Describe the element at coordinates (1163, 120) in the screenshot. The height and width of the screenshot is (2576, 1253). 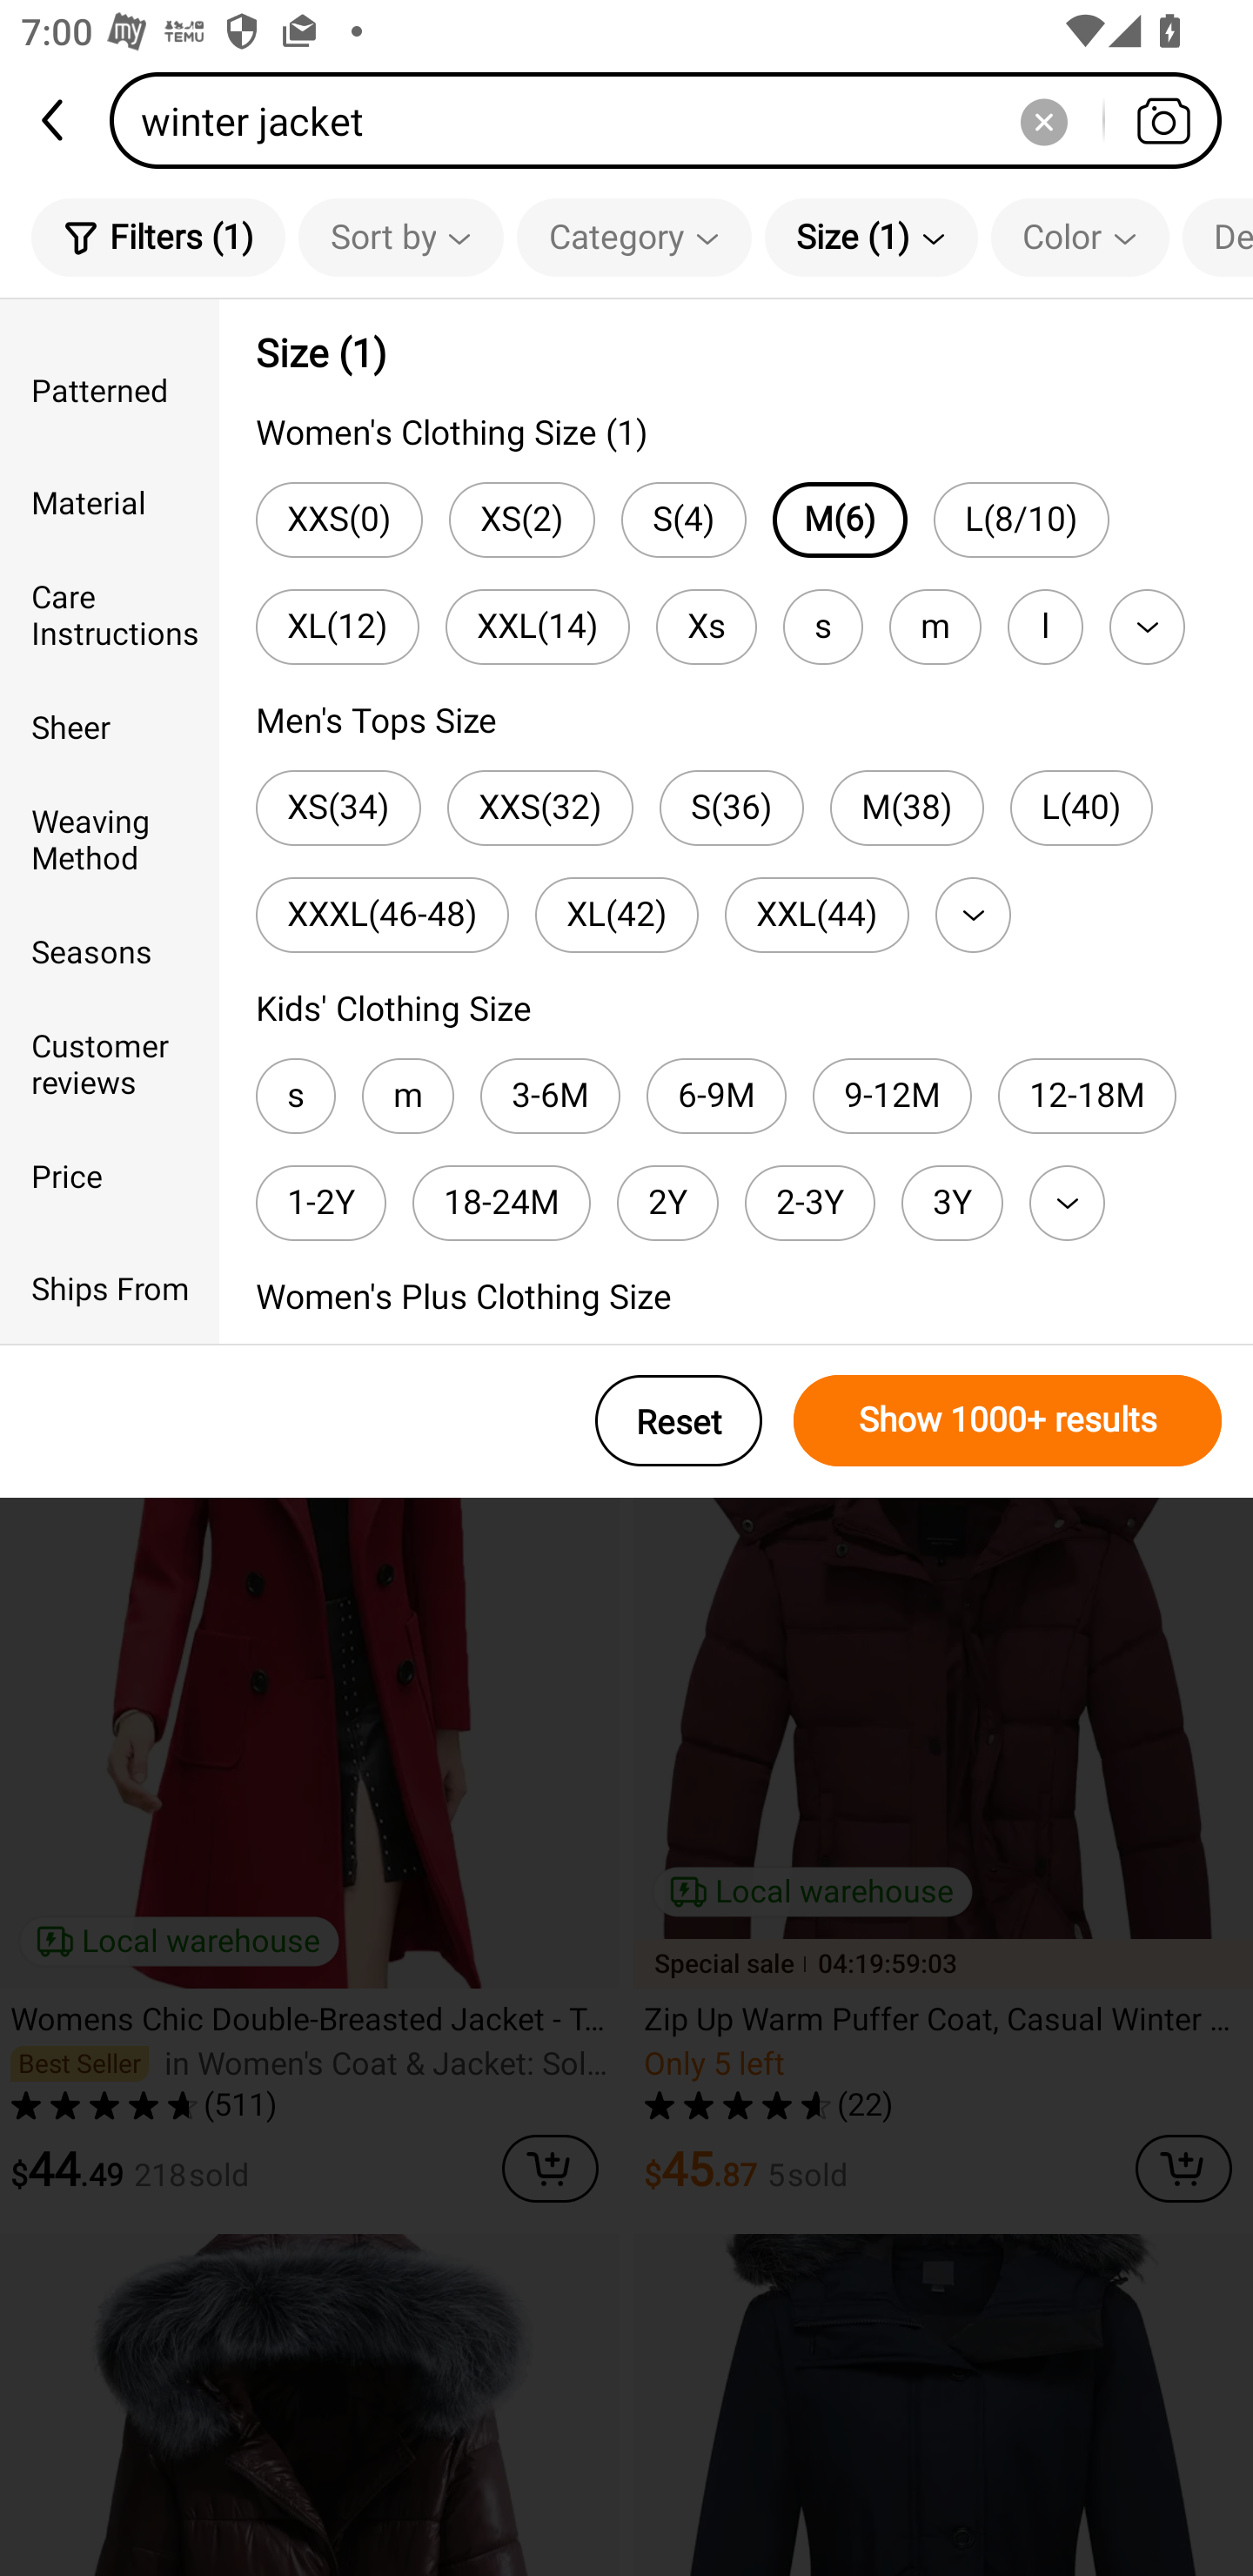
I see `Search by photo` at that location.